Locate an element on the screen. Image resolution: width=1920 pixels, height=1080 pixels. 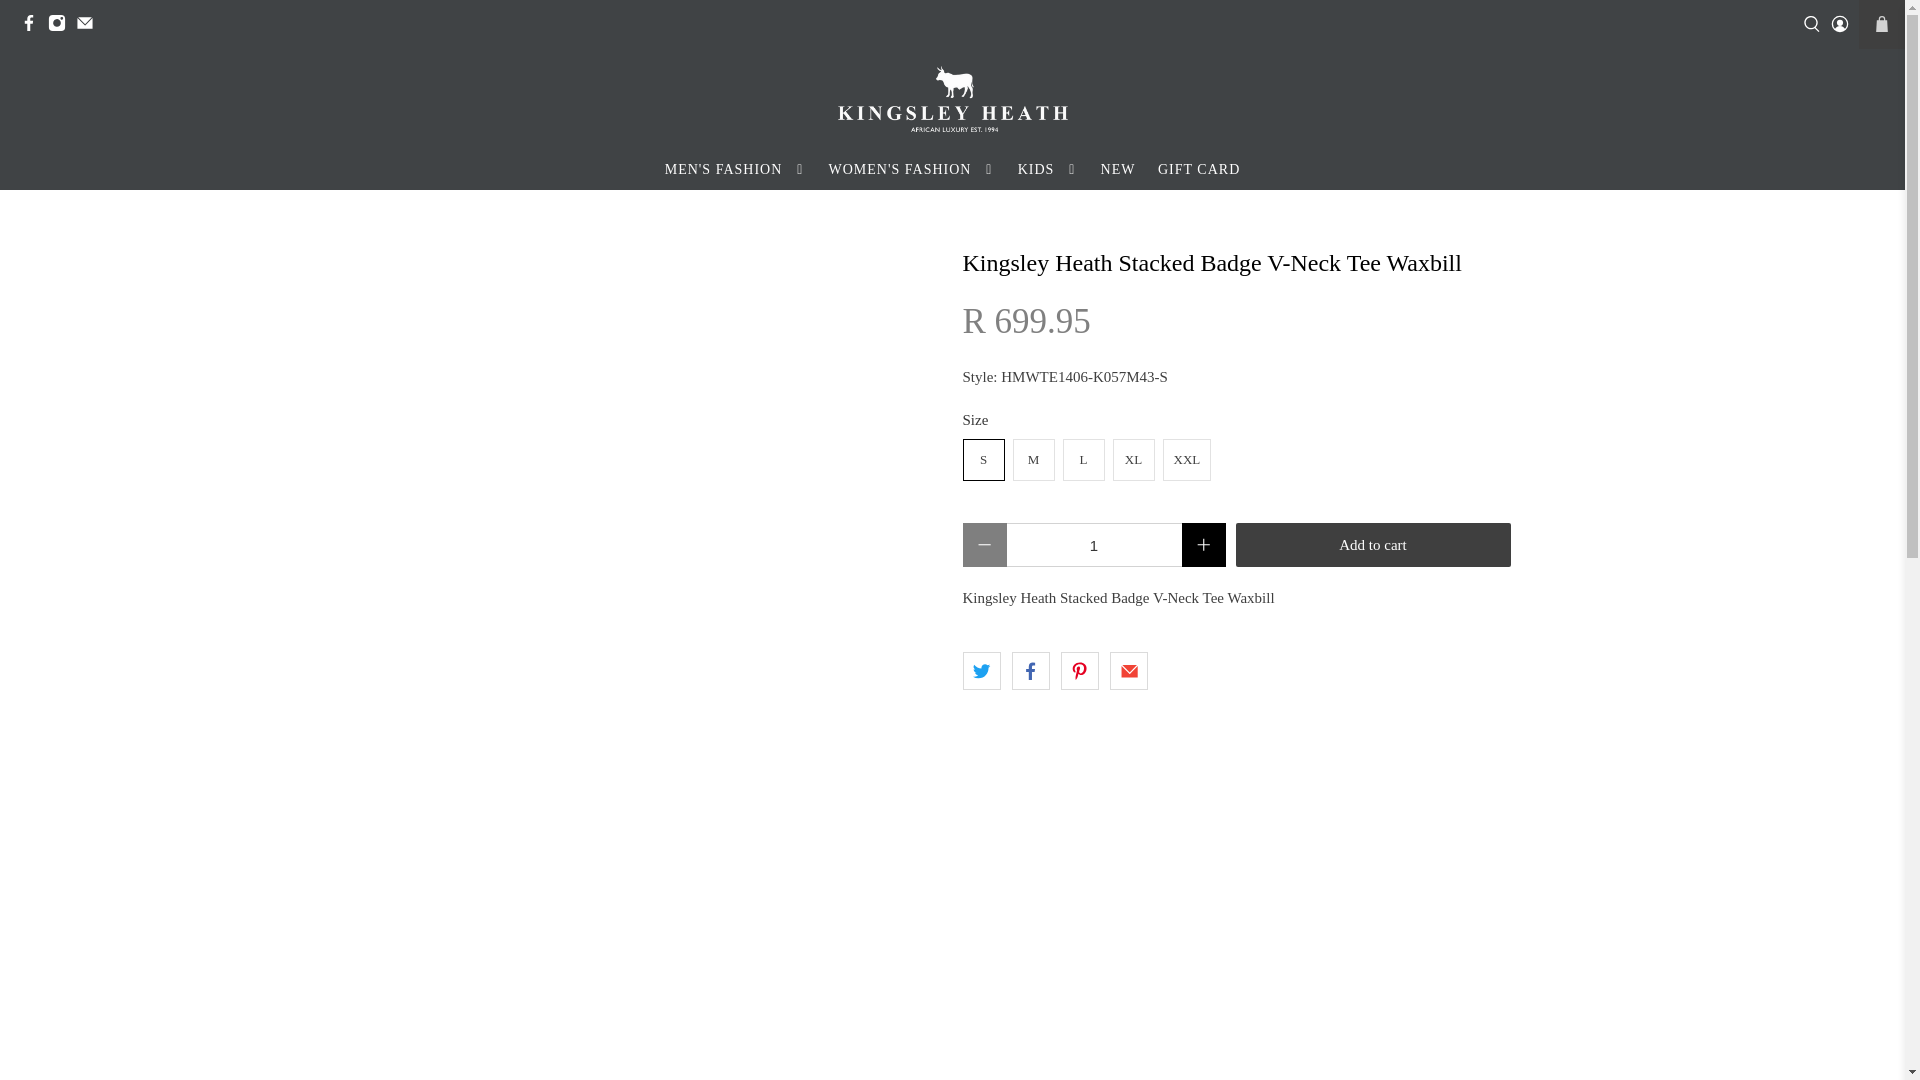
Email this to a friend is located at coordinates (1128, 671).